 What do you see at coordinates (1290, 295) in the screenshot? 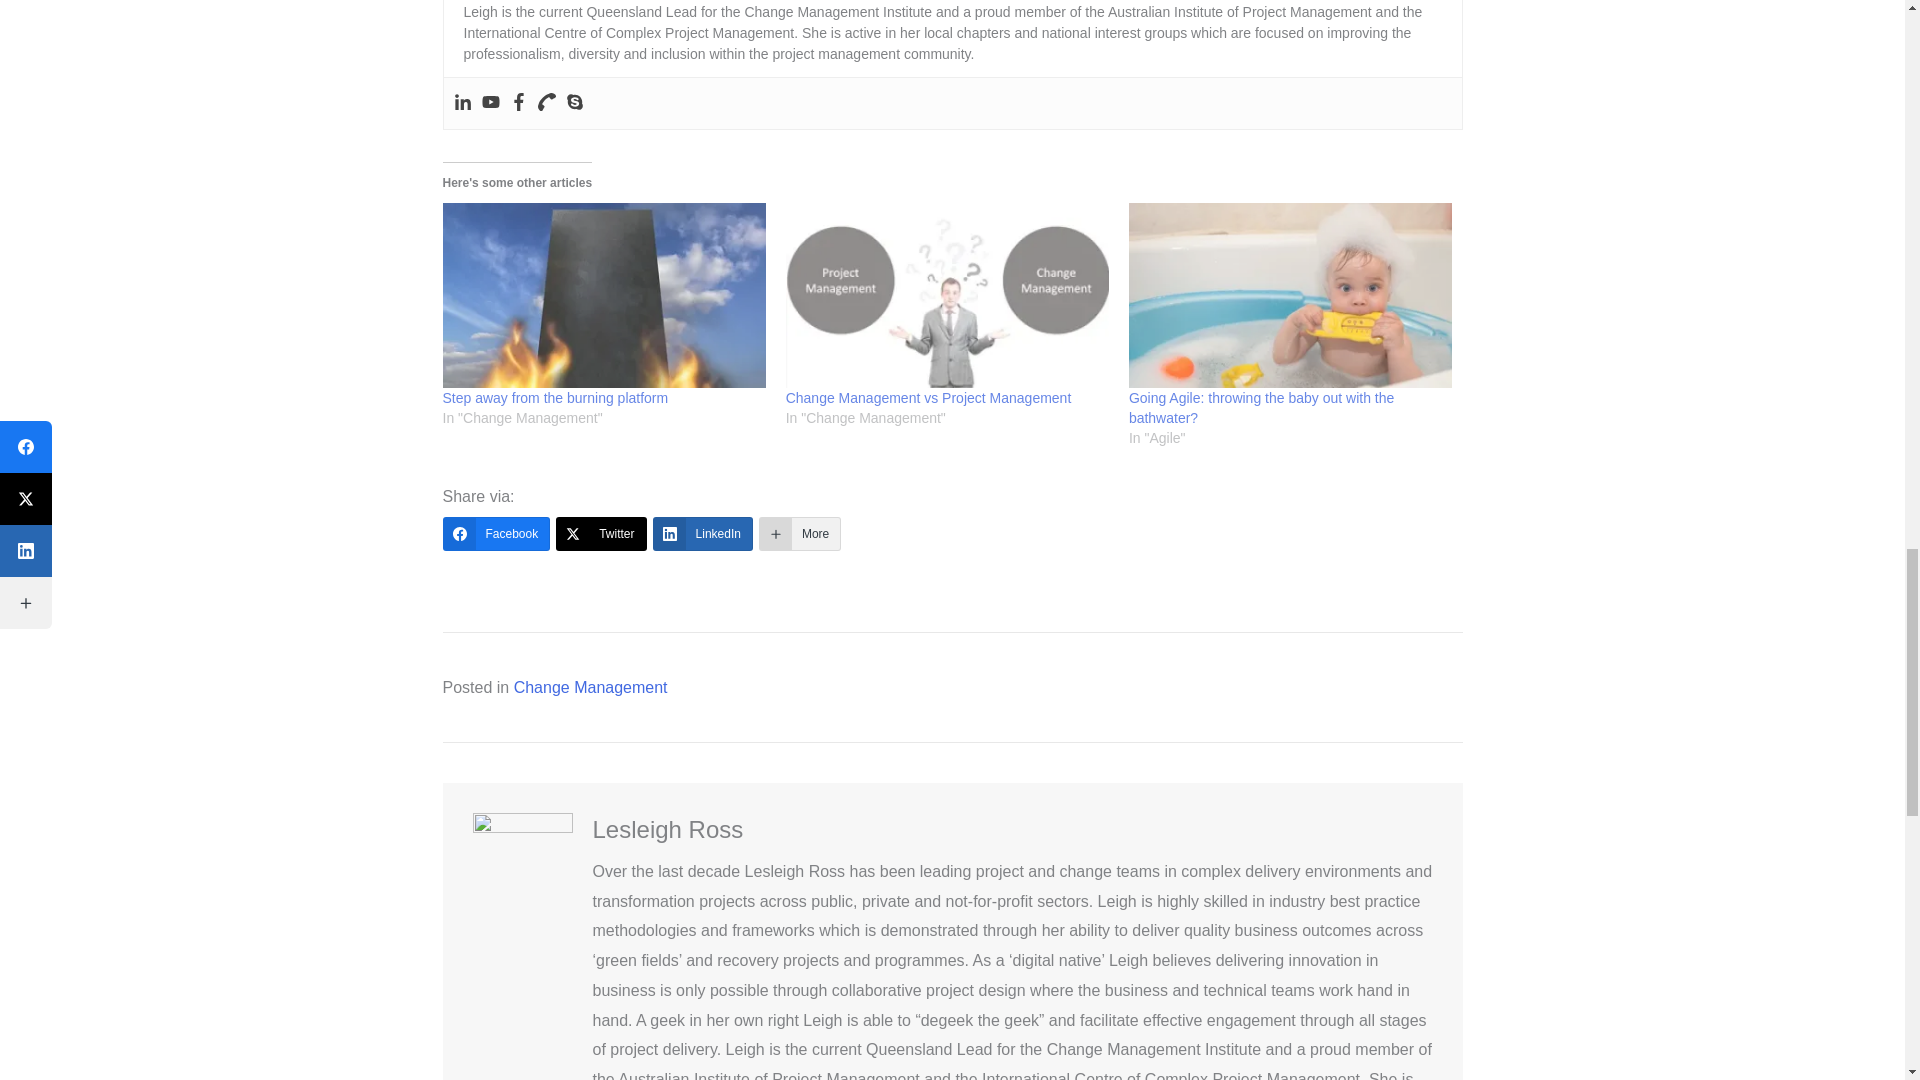
I see `Going Agile: throwing the baby out with the bathwater?` at bounding box center [1290, 295].